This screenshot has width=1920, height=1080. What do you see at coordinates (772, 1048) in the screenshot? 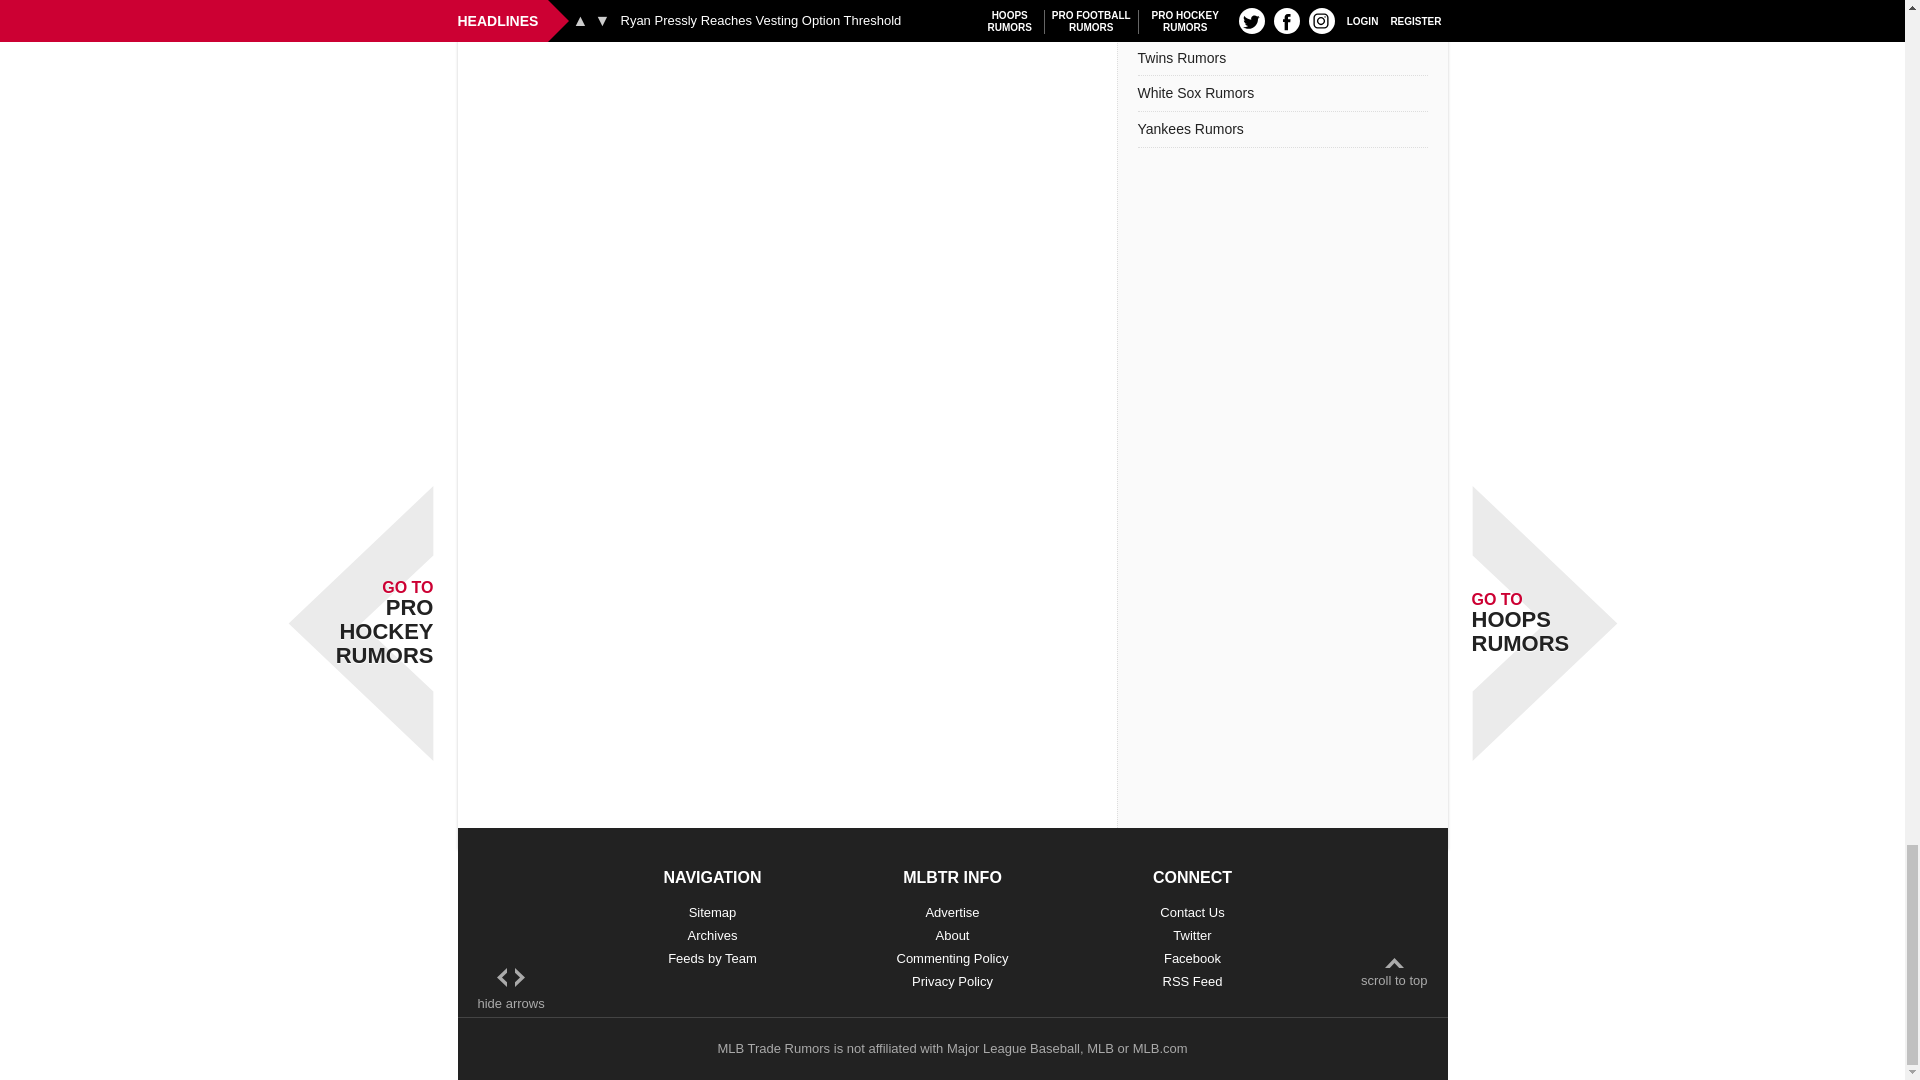
I see `MLB Trade Rumors` at bounding box center [772, 1048].